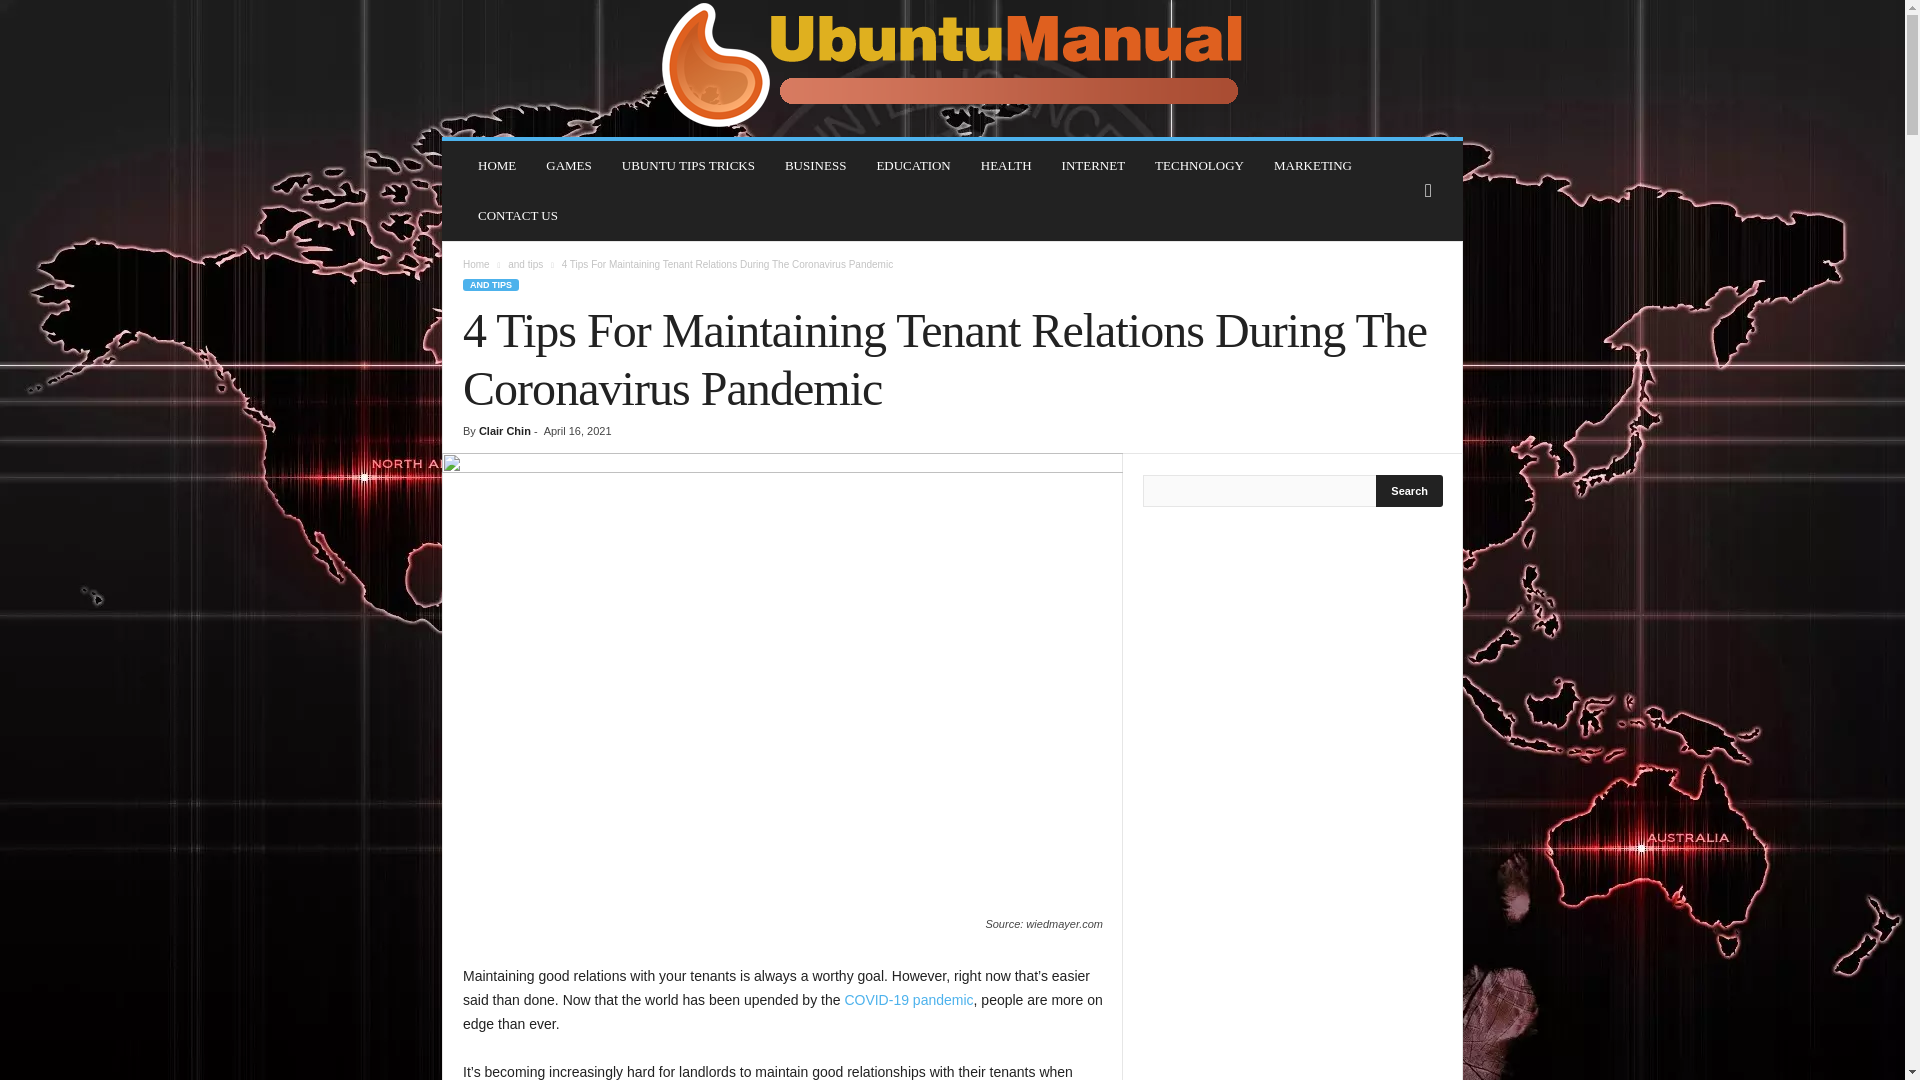 This screenshot has height=1080, width=1920. What do you see at coordinates (526, 264) in the screenshot?
I see `View all posts in and tips` at bounding box center [526, 264].